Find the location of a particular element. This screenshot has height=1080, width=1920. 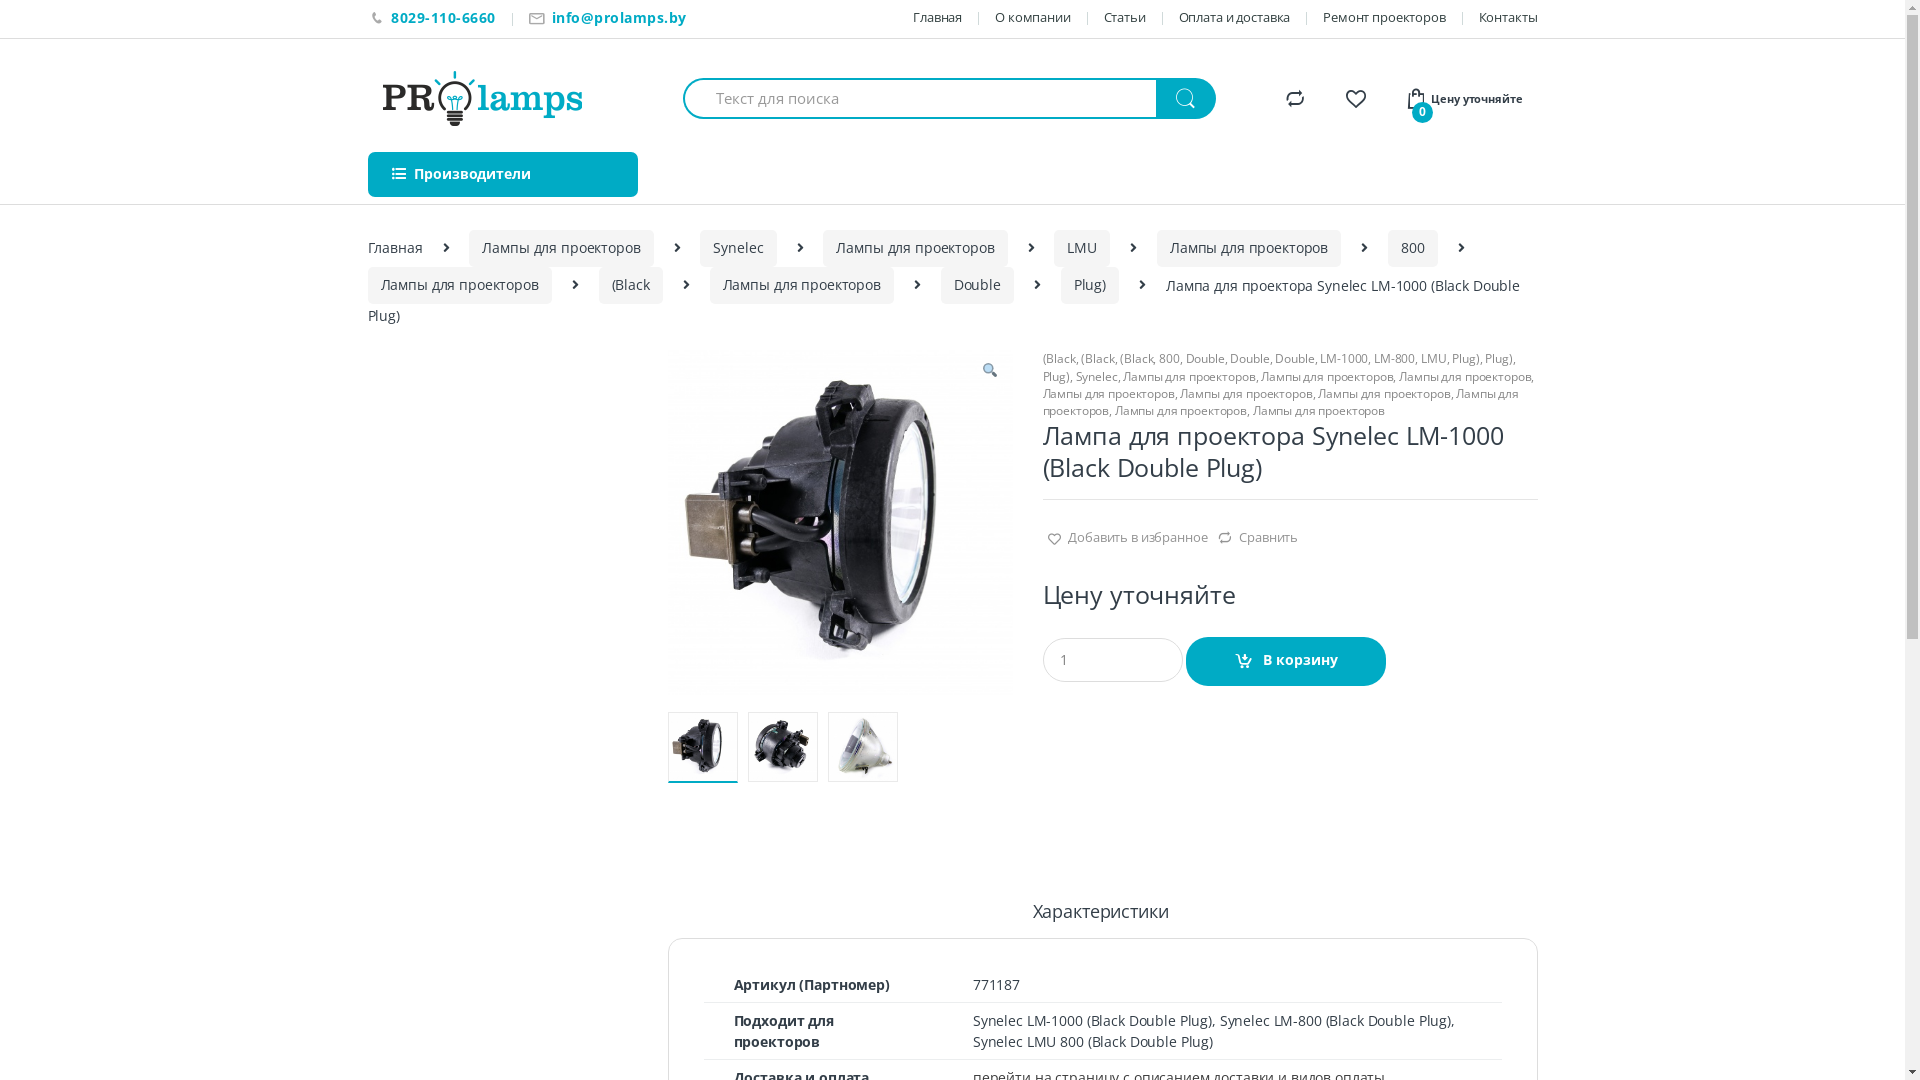

LMU is located at coordinates (1082, 248).